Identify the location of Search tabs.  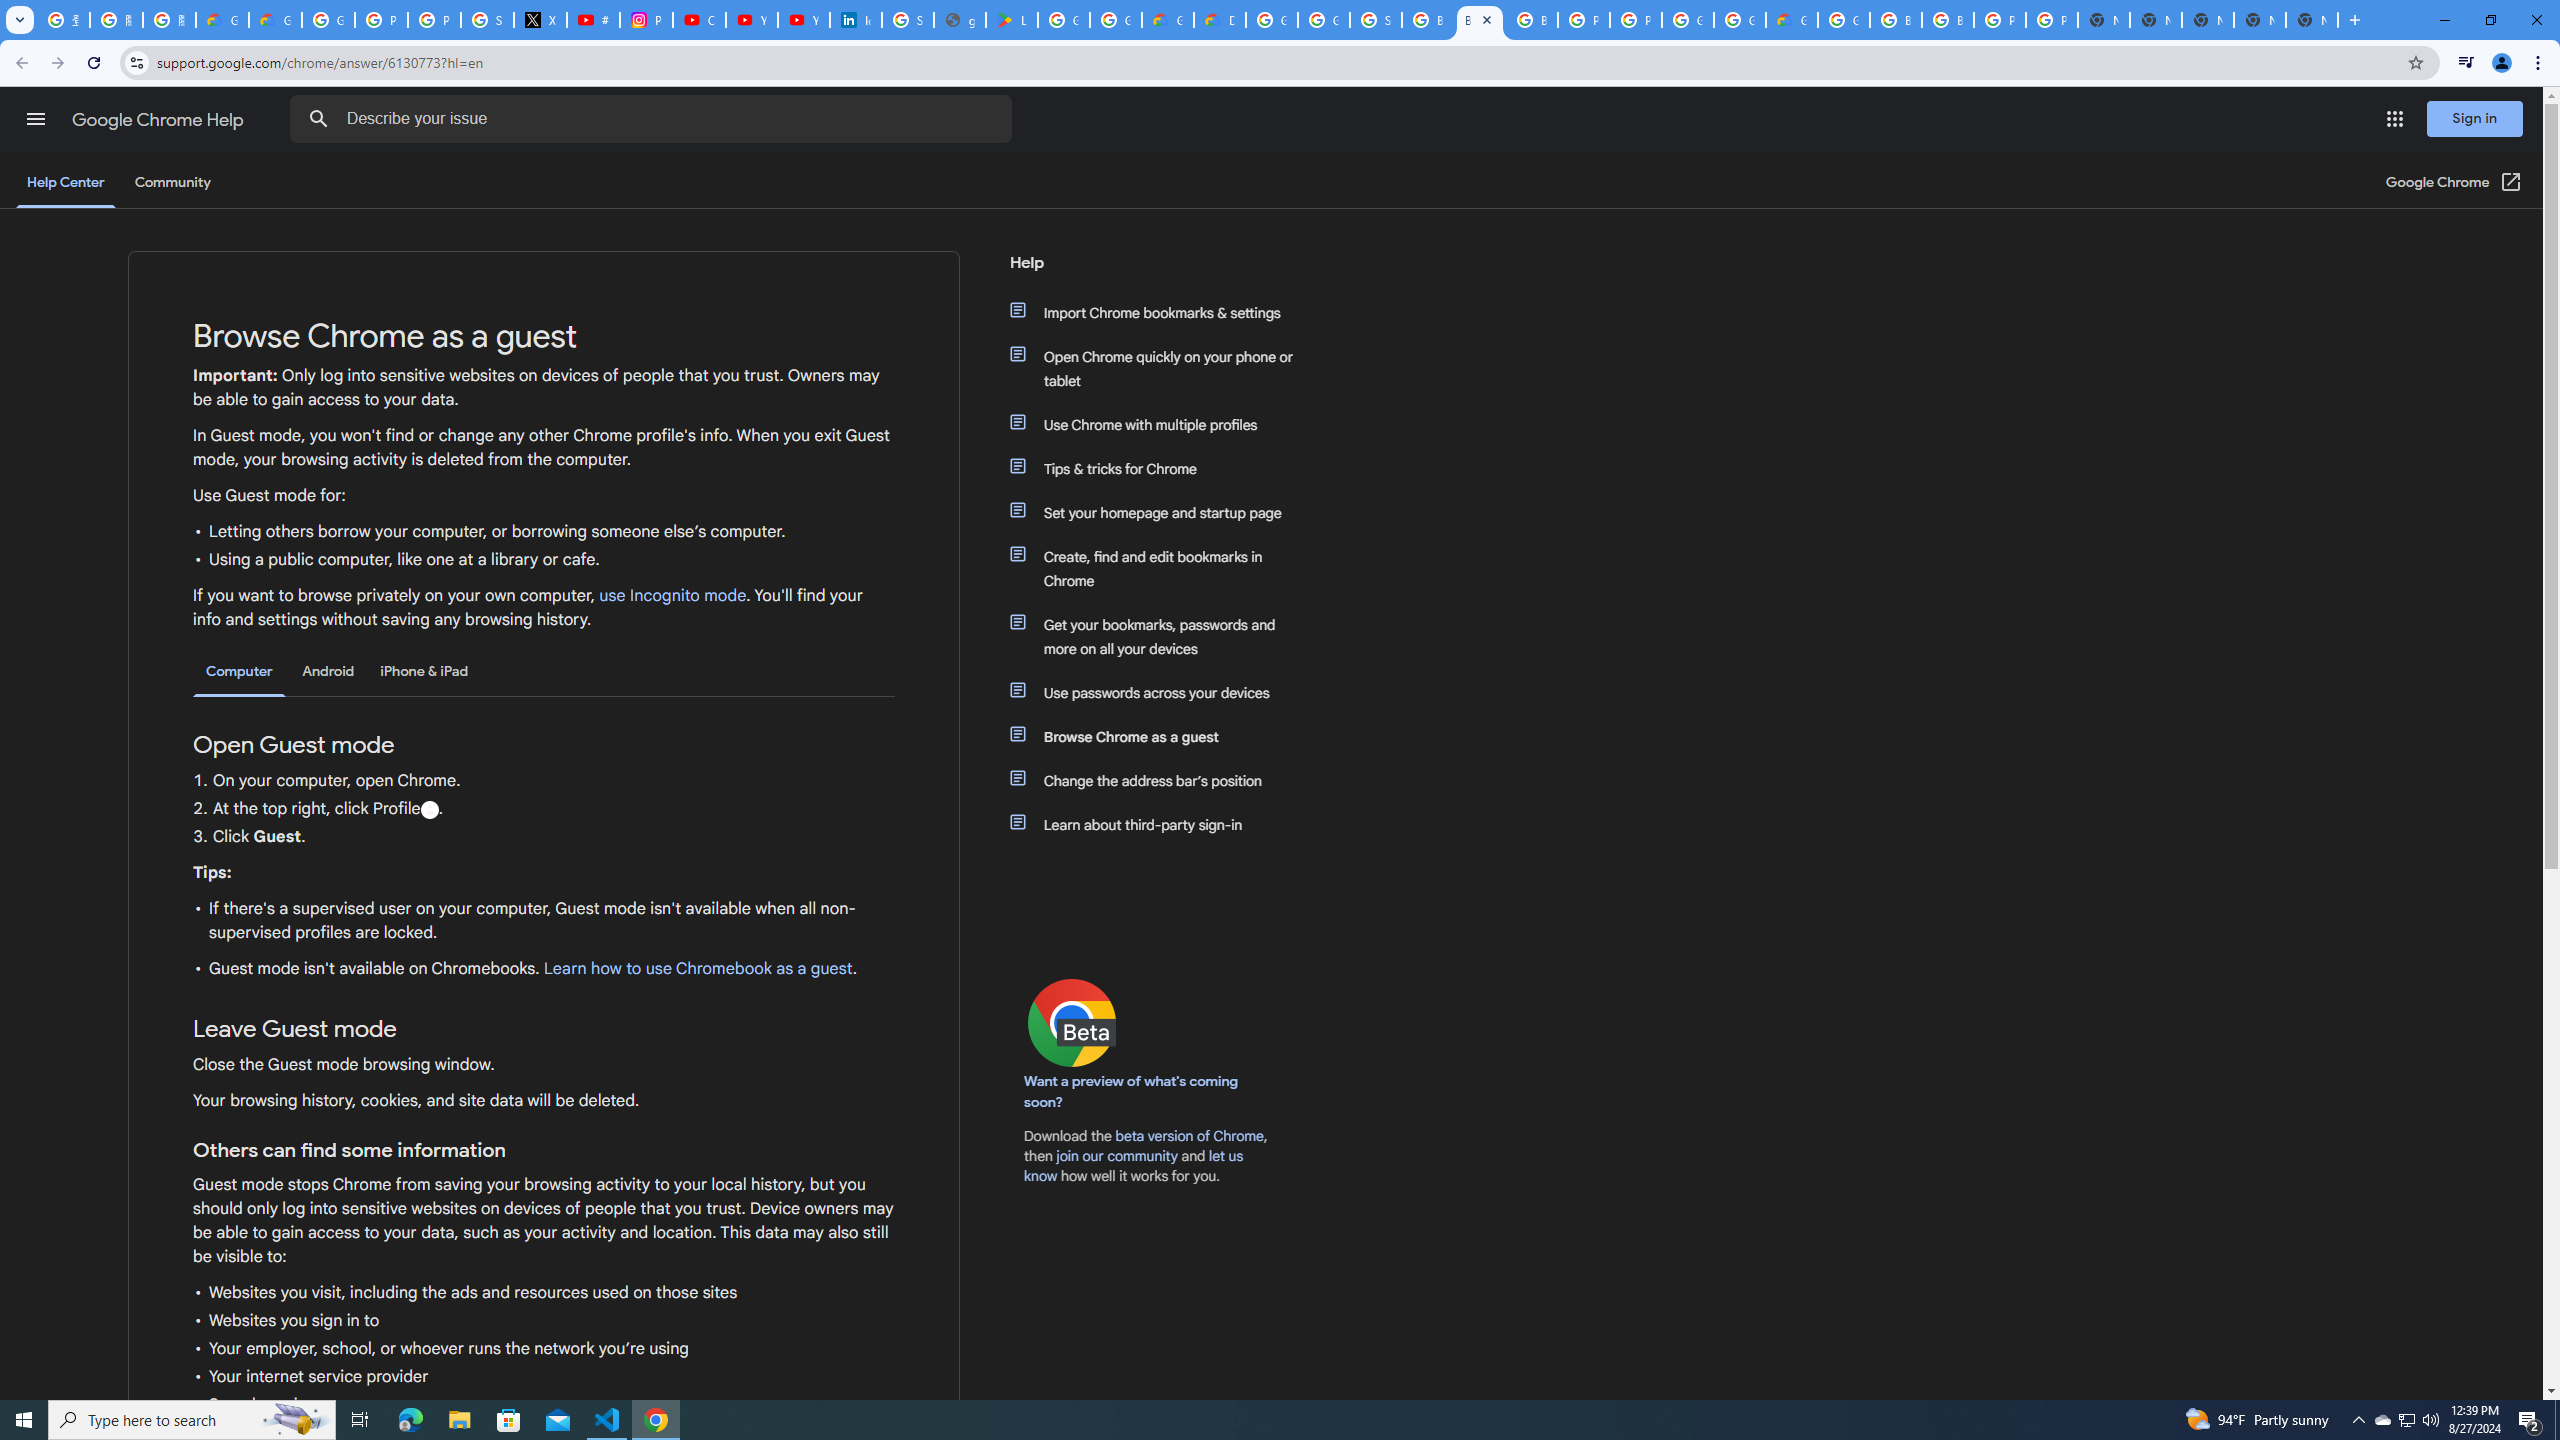
(19, 20).